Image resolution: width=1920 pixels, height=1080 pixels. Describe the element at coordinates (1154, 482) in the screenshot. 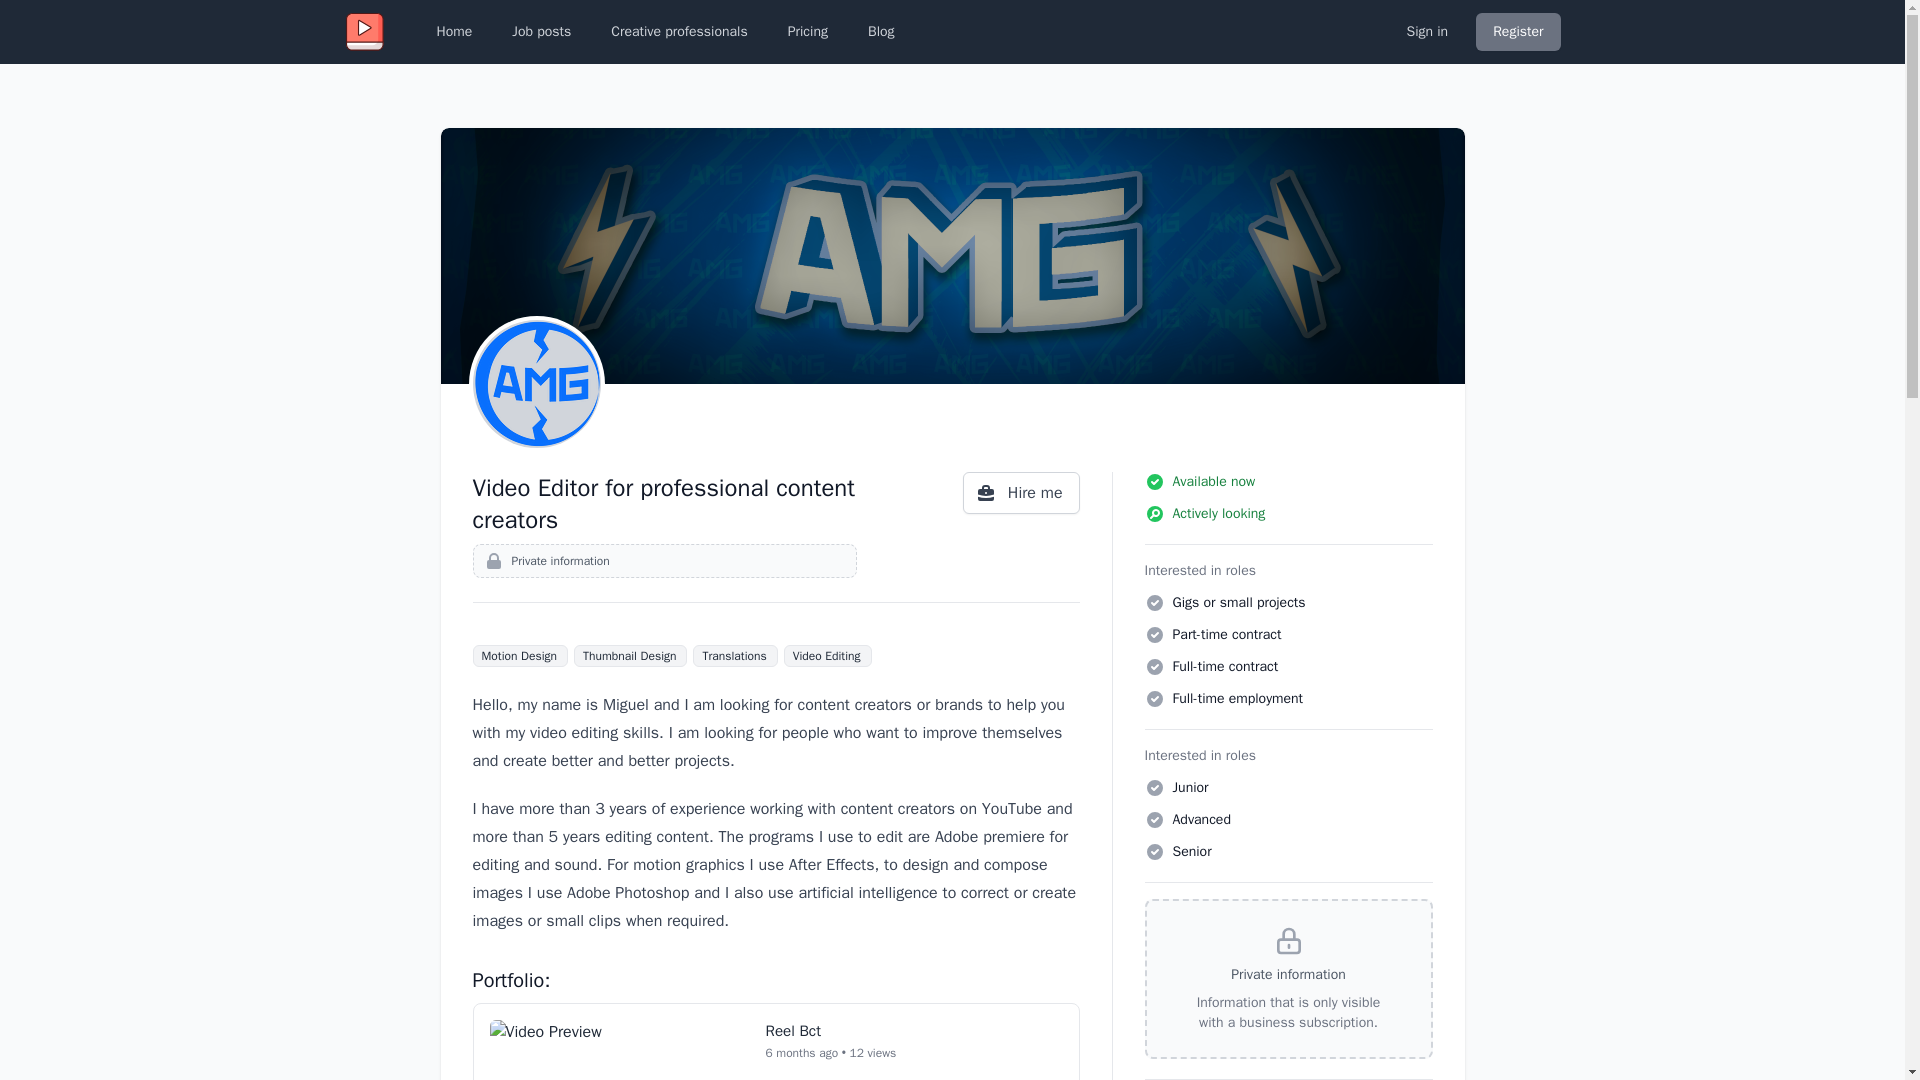

I see `Check Circle` at that location.